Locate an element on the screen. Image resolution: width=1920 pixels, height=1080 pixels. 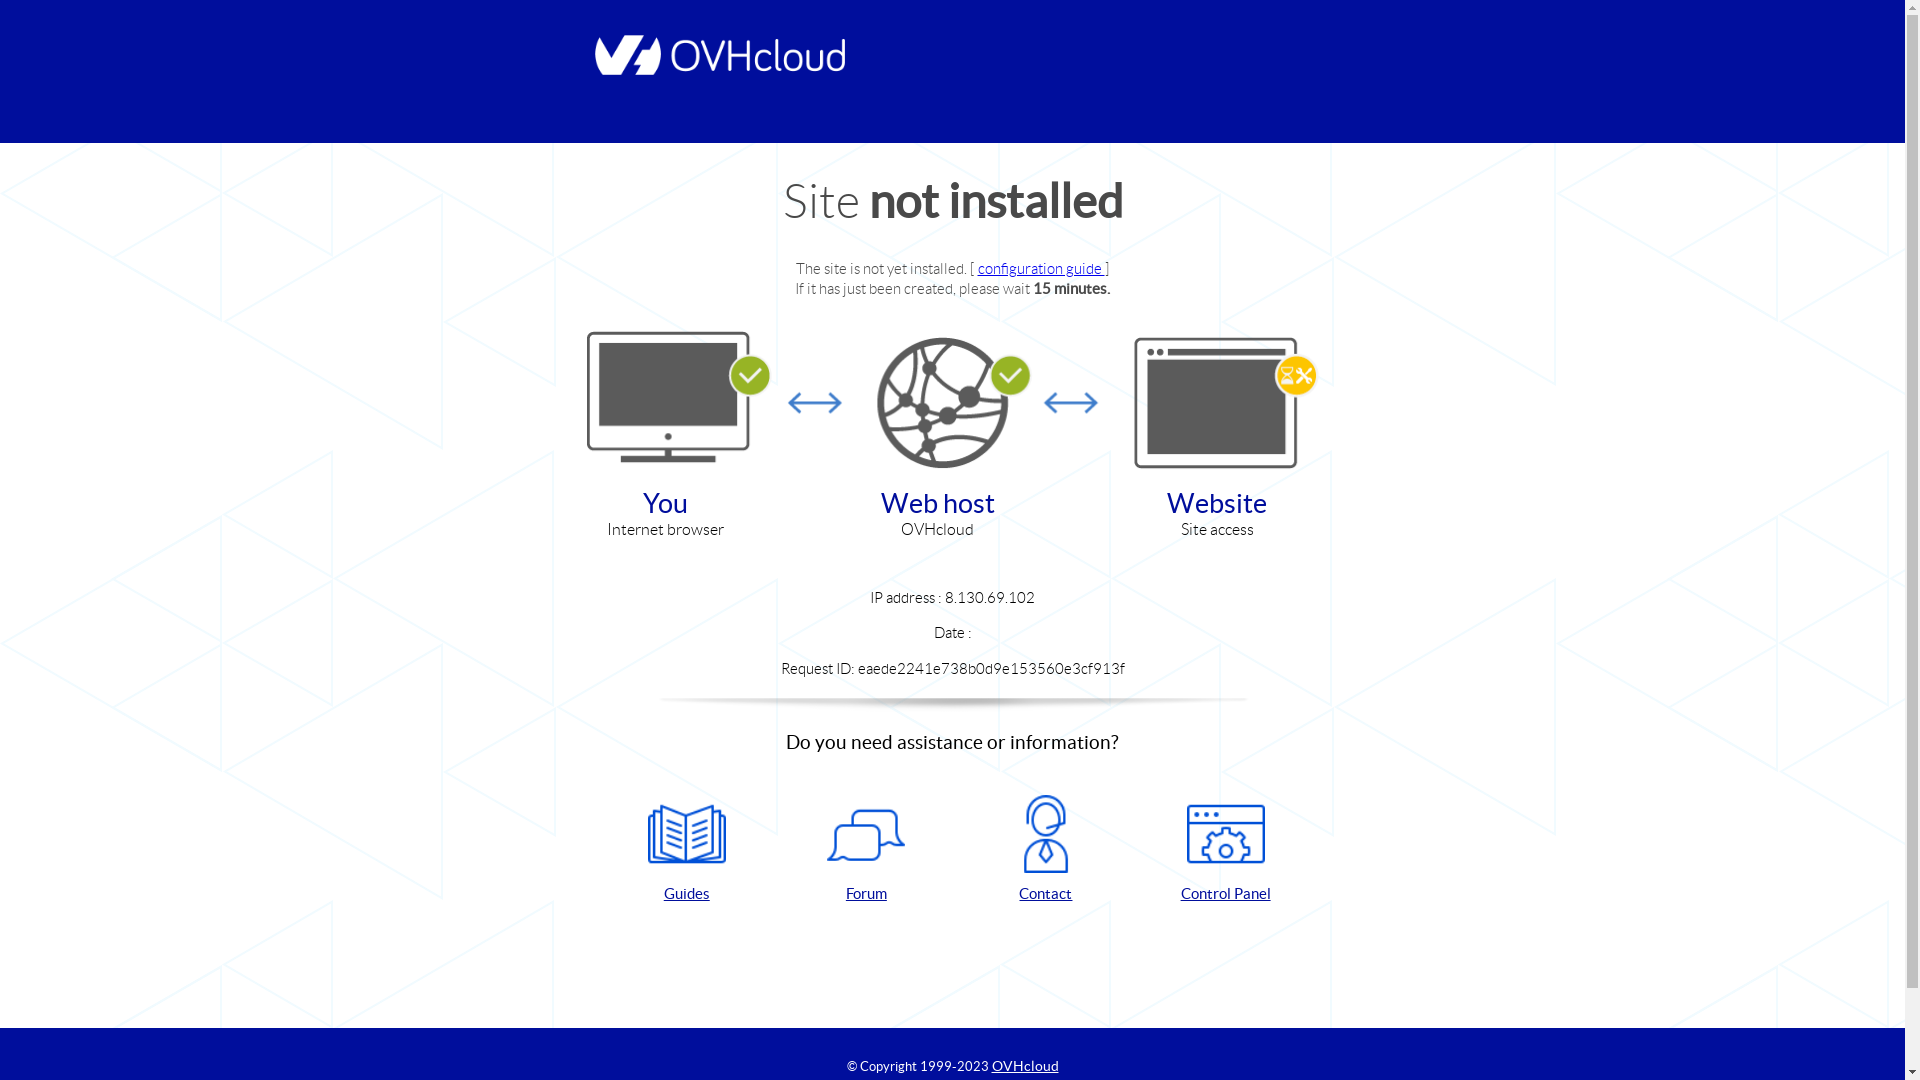
Control Panel is located at coordinates (1226, 850).